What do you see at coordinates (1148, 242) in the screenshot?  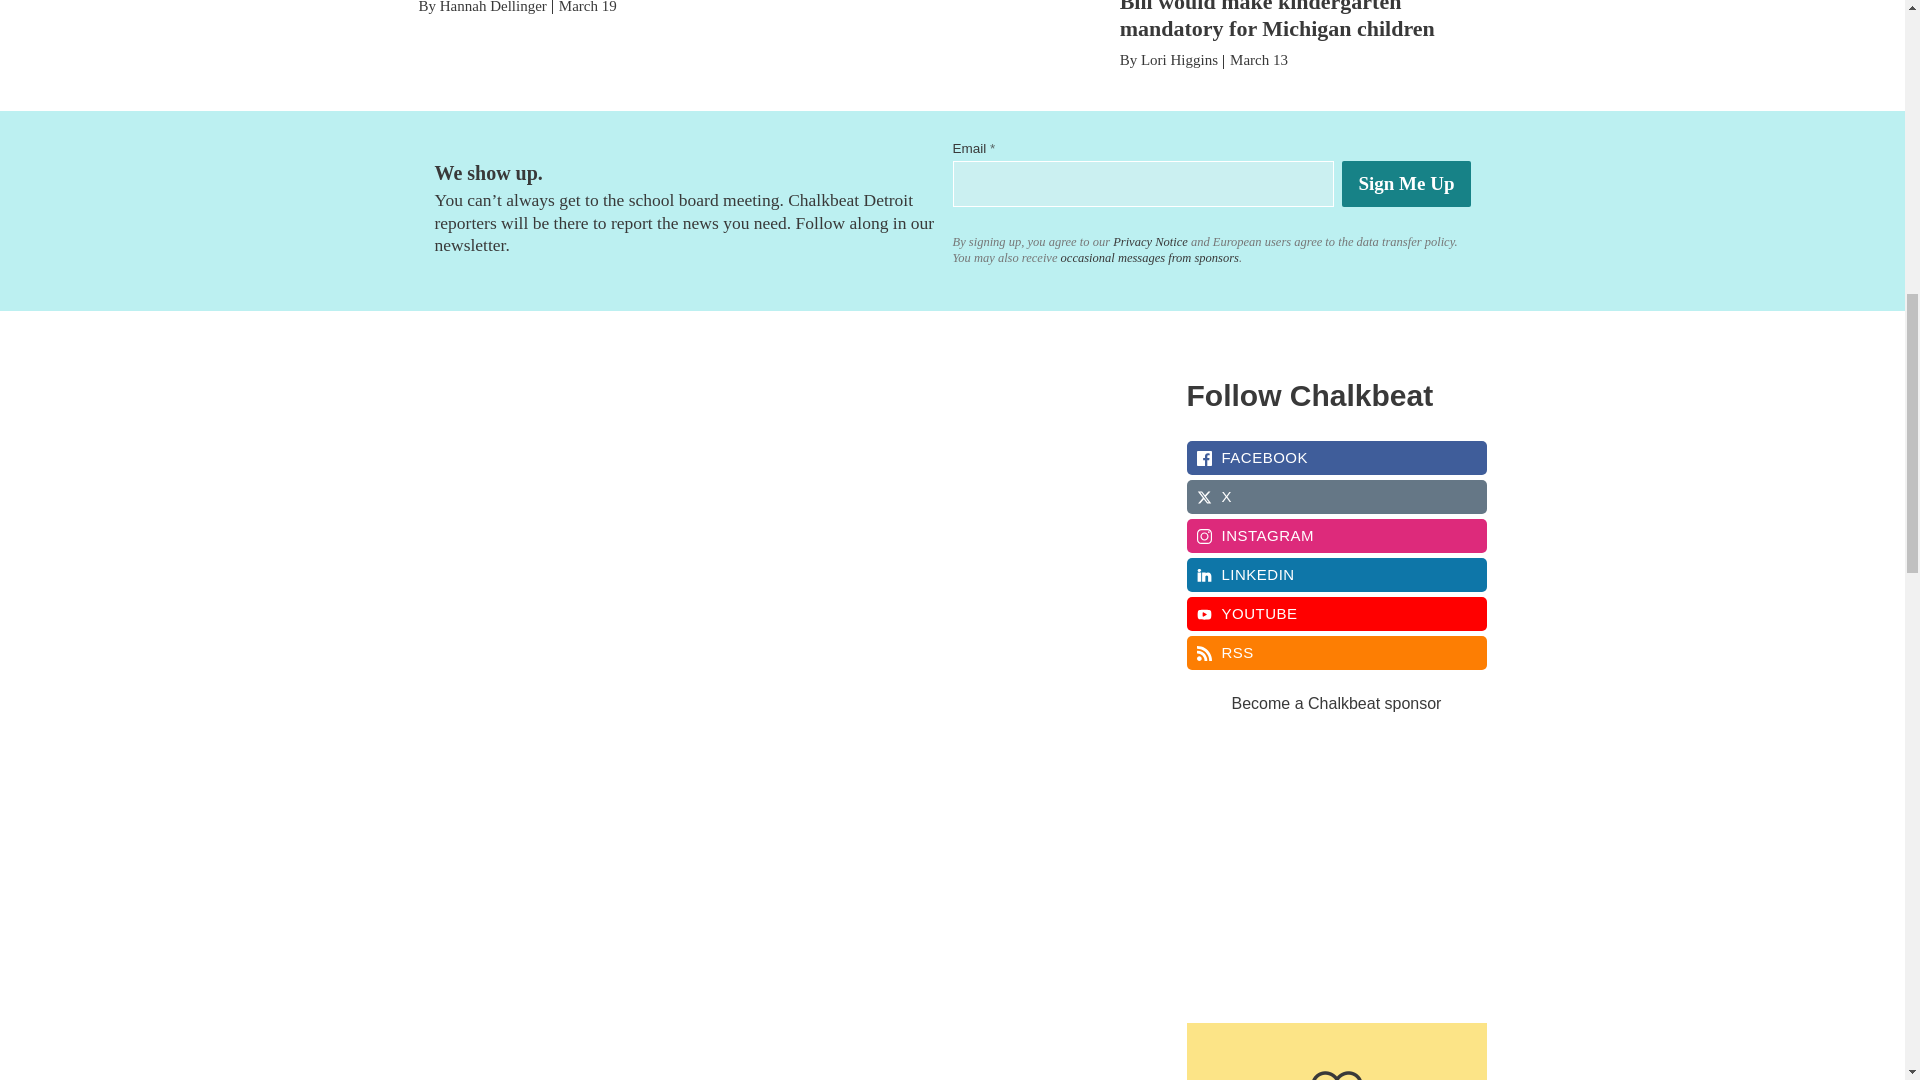 I see `Privacy Notice` at bounding box center [1148, 242].